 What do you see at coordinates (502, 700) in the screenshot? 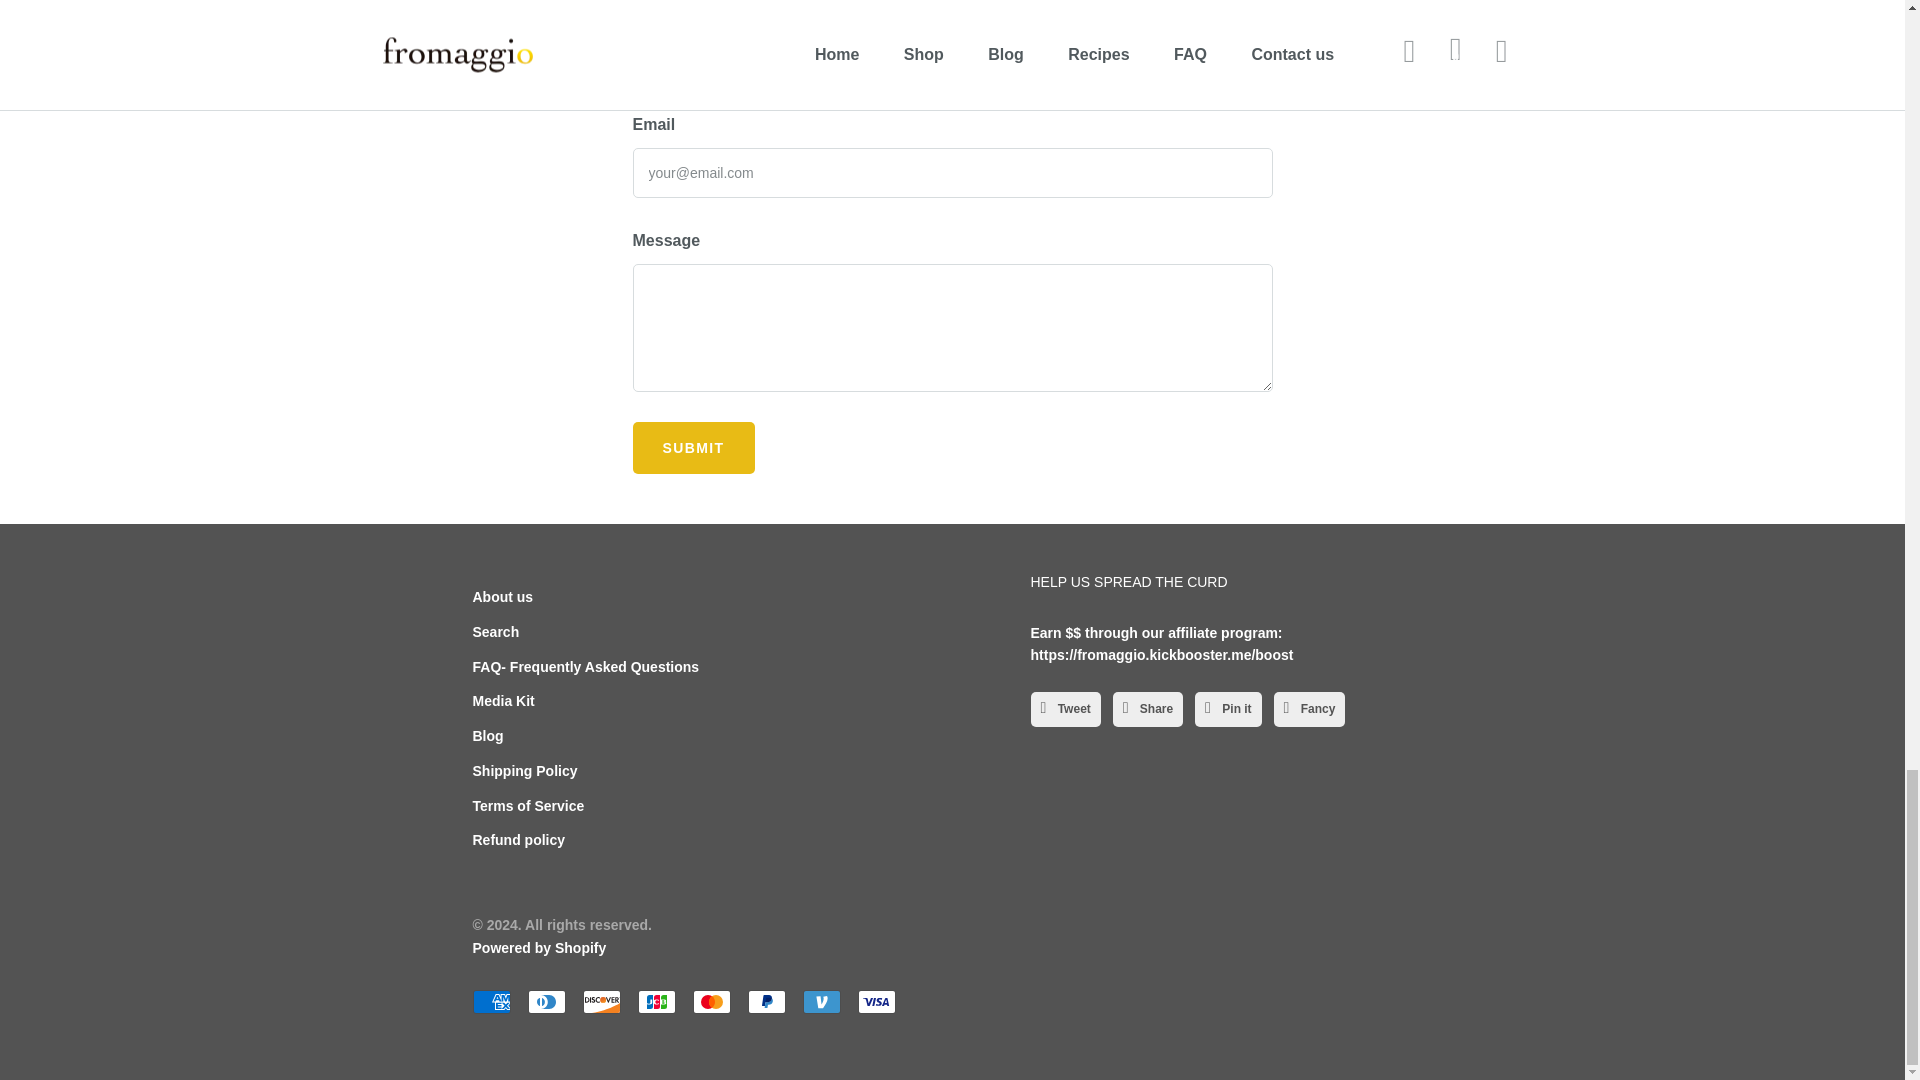
I see `Media Kit` at bounding box center [502, 700].